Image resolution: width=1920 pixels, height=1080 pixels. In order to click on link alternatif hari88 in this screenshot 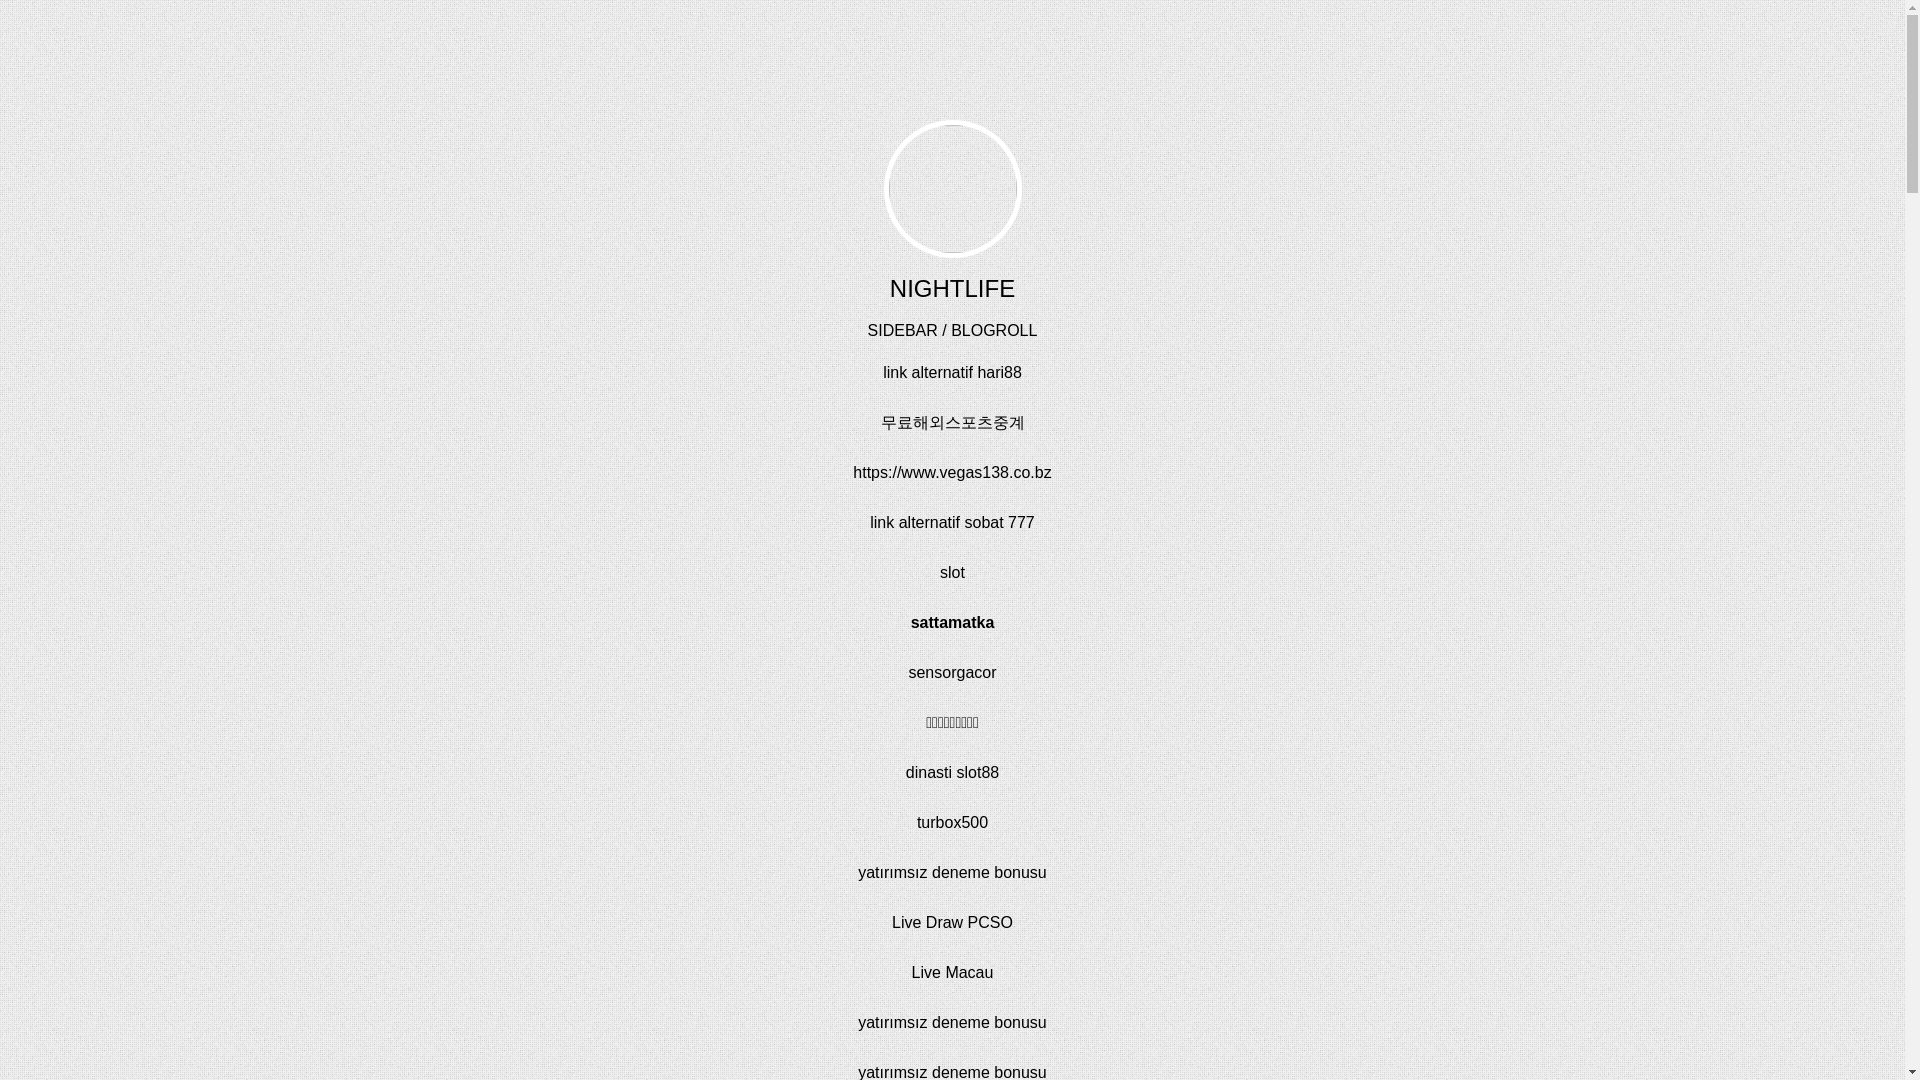, I will do `click(952, 372)`.